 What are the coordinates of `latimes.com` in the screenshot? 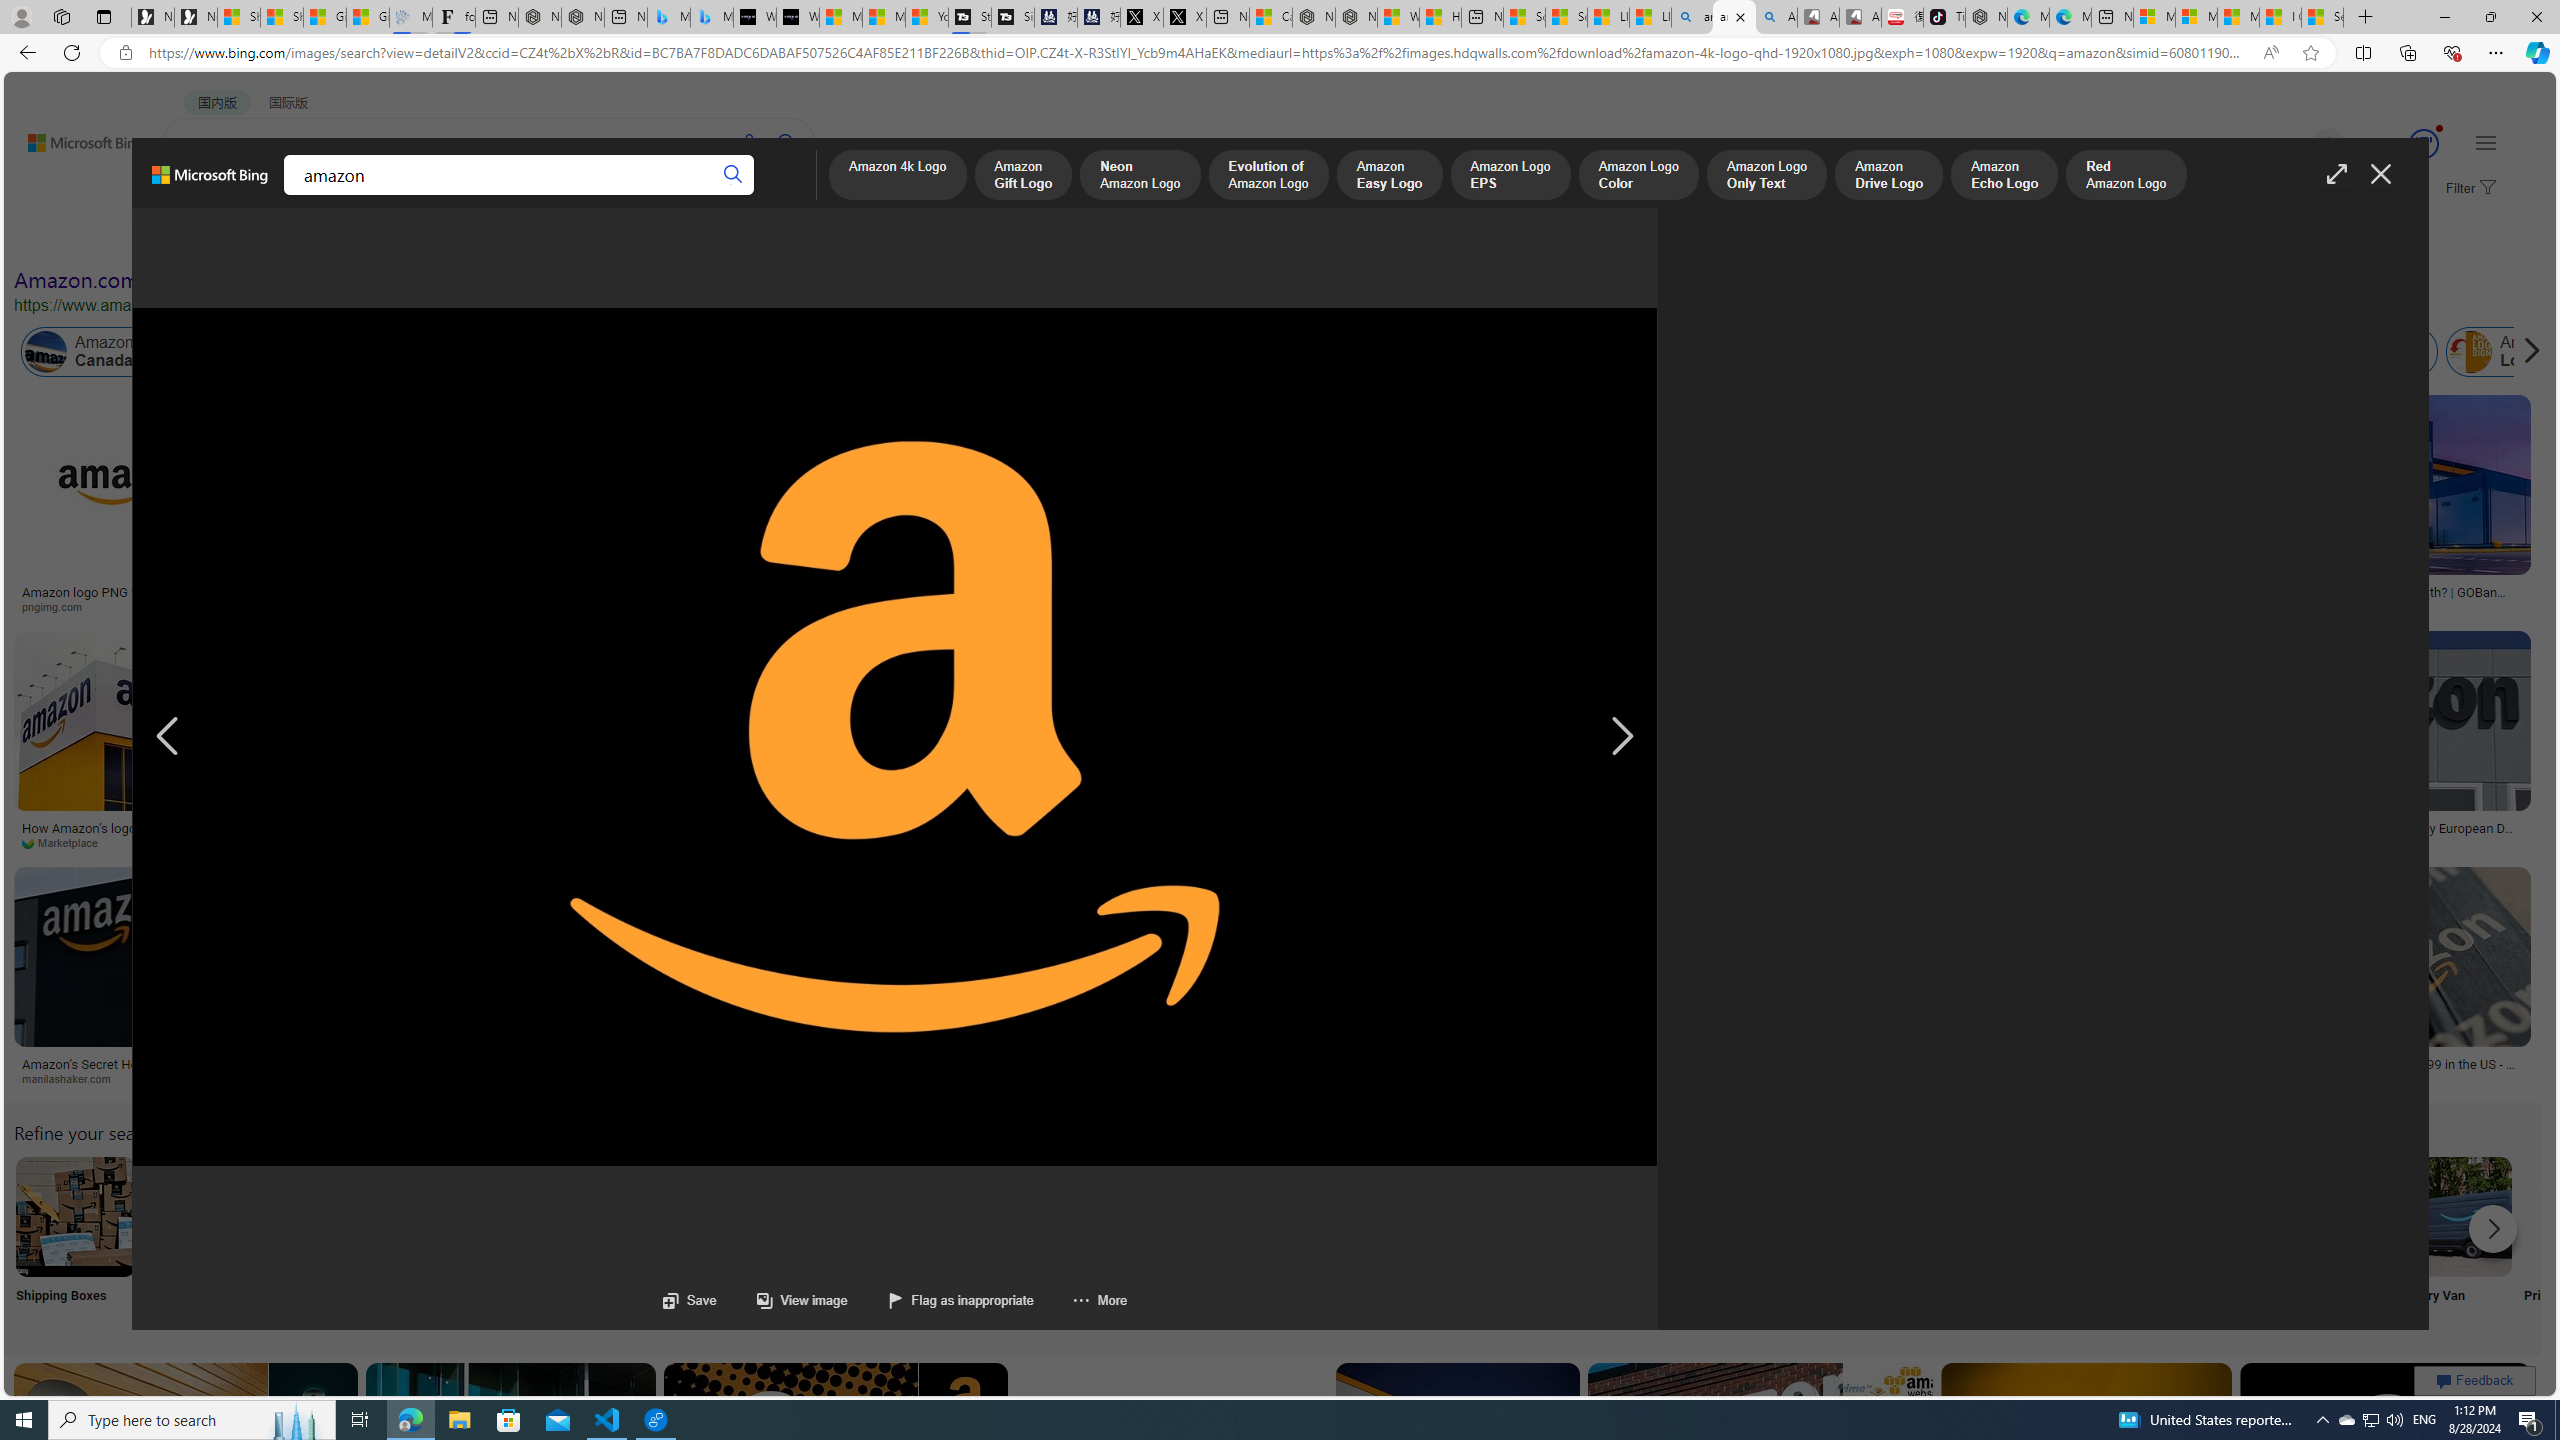 It's located at (1626, 1078).